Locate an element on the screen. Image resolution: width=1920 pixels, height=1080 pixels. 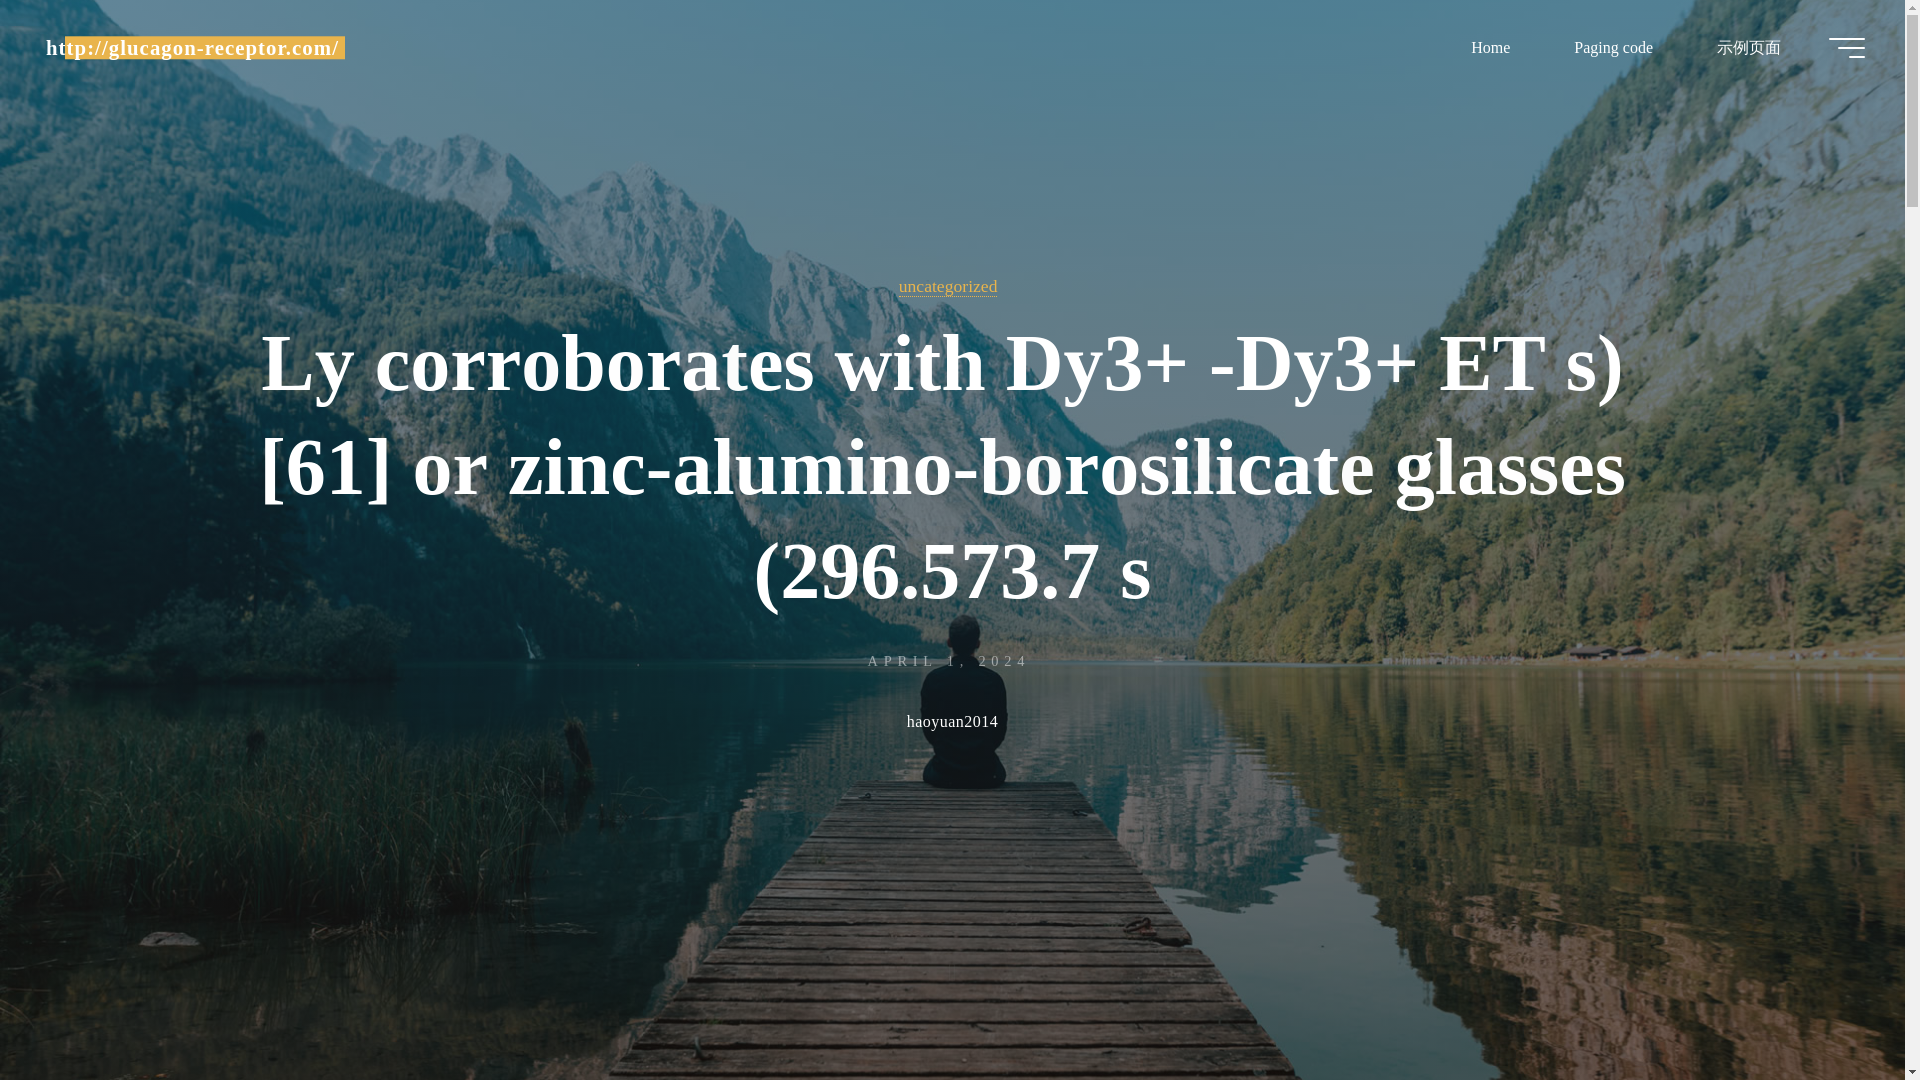
Paging code is located at coordinates (1613, 47).